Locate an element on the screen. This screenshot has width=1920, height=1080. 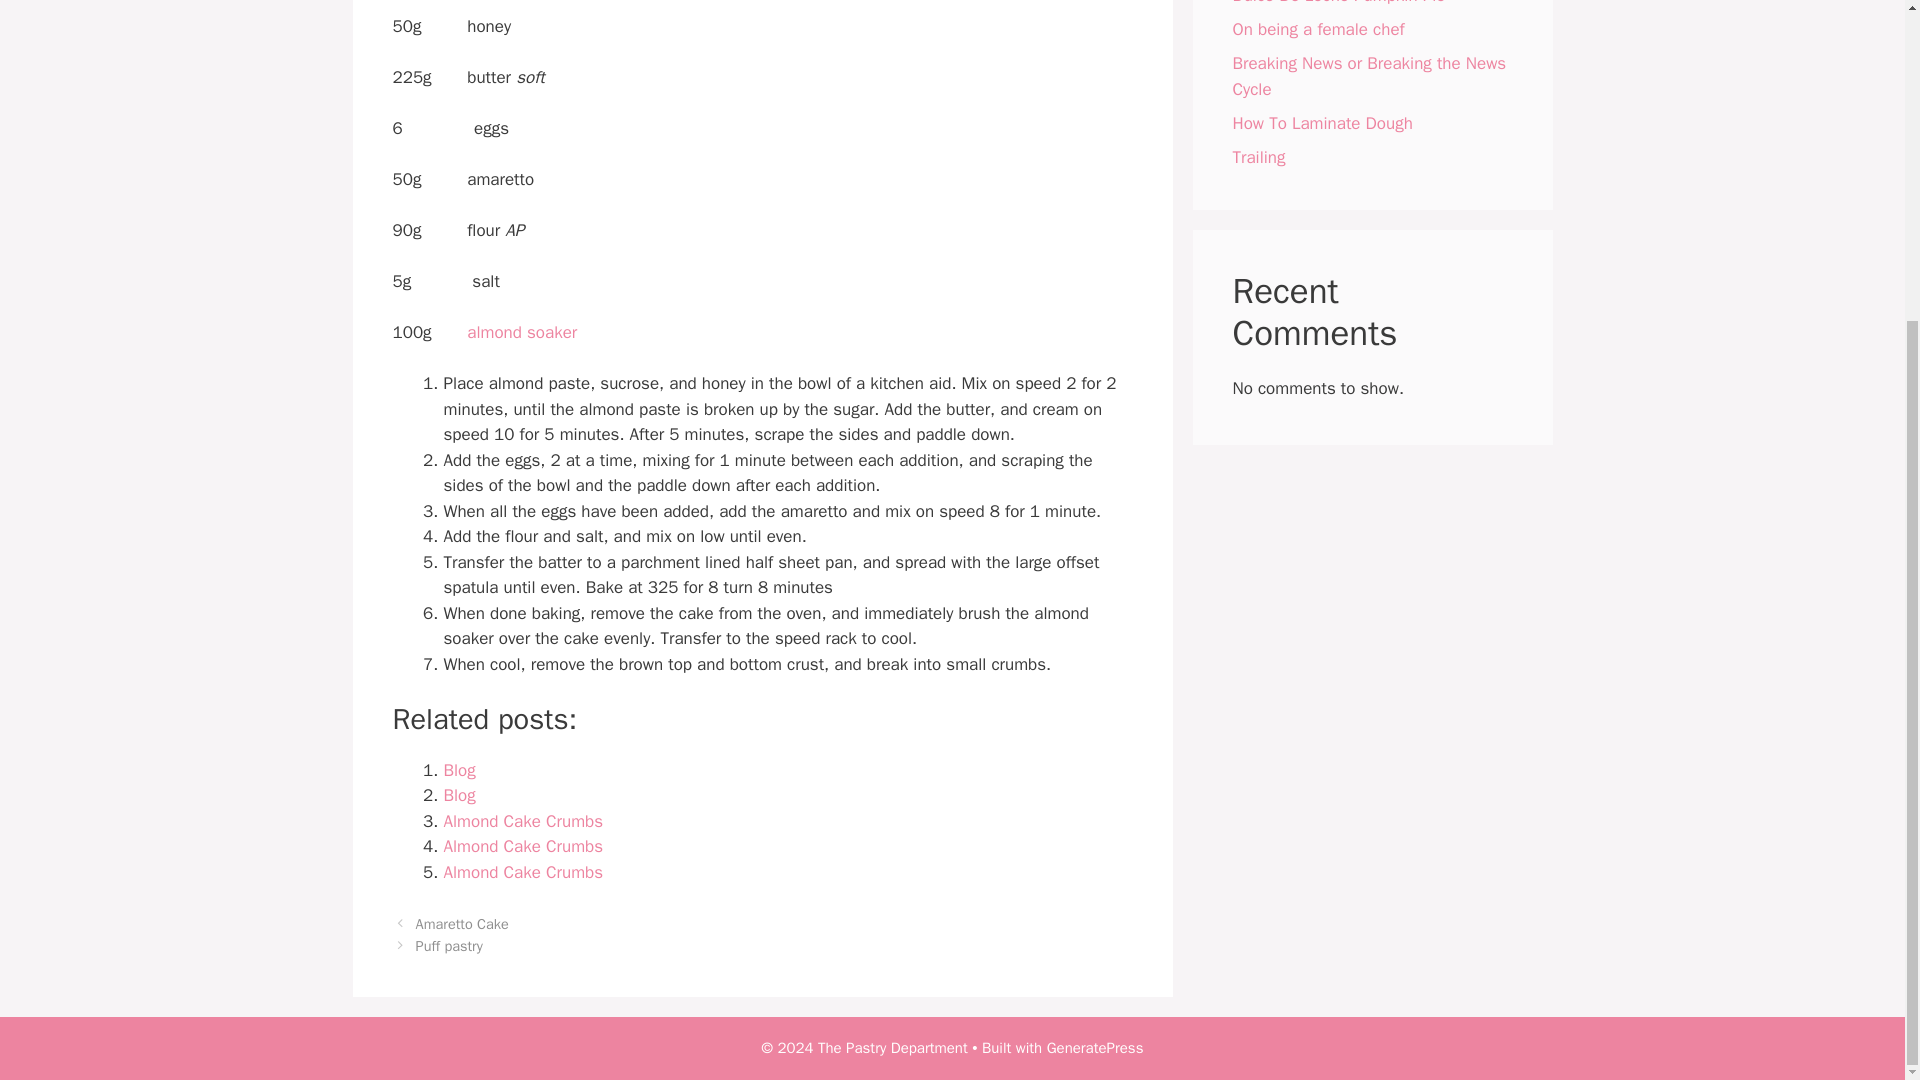
How To Laminate Dough is located at coordinates (1322, 122).